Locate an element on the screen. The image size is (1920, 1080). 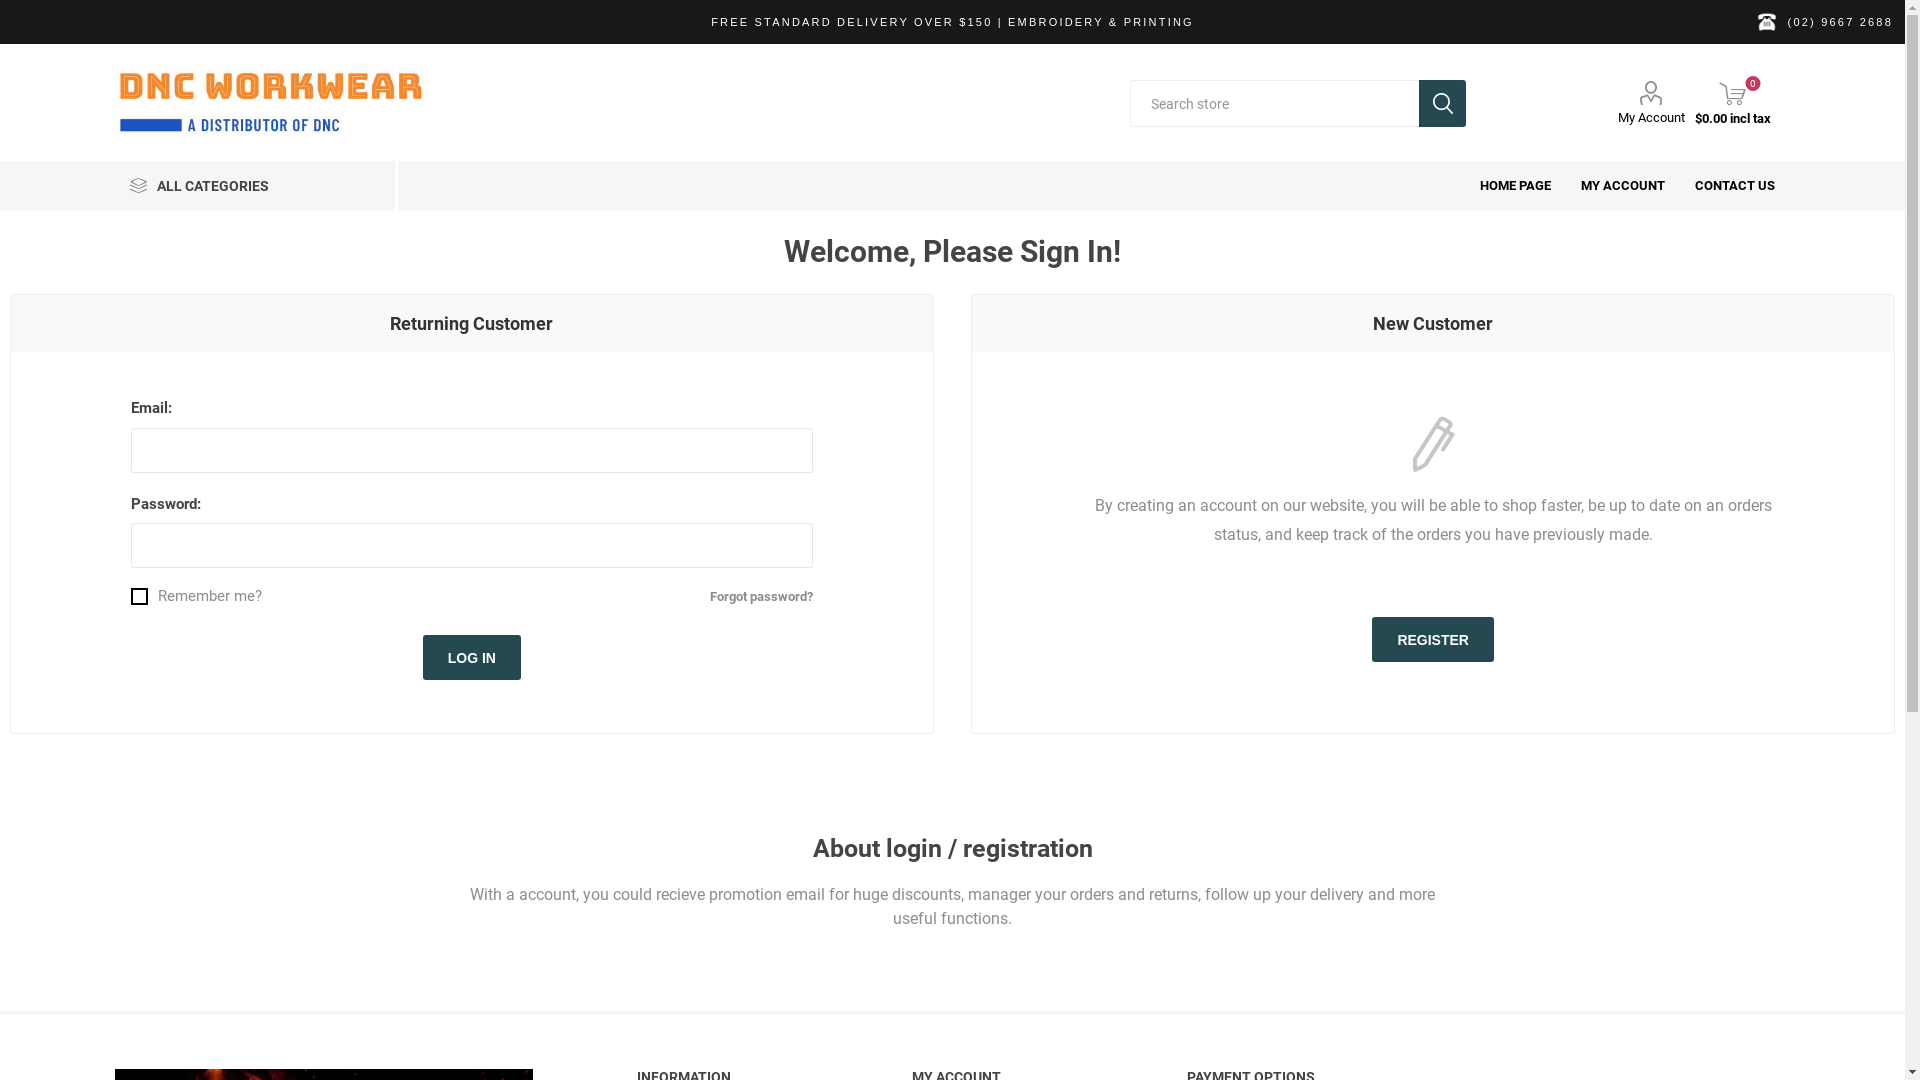
DNC is located at coordinates (272, 104).